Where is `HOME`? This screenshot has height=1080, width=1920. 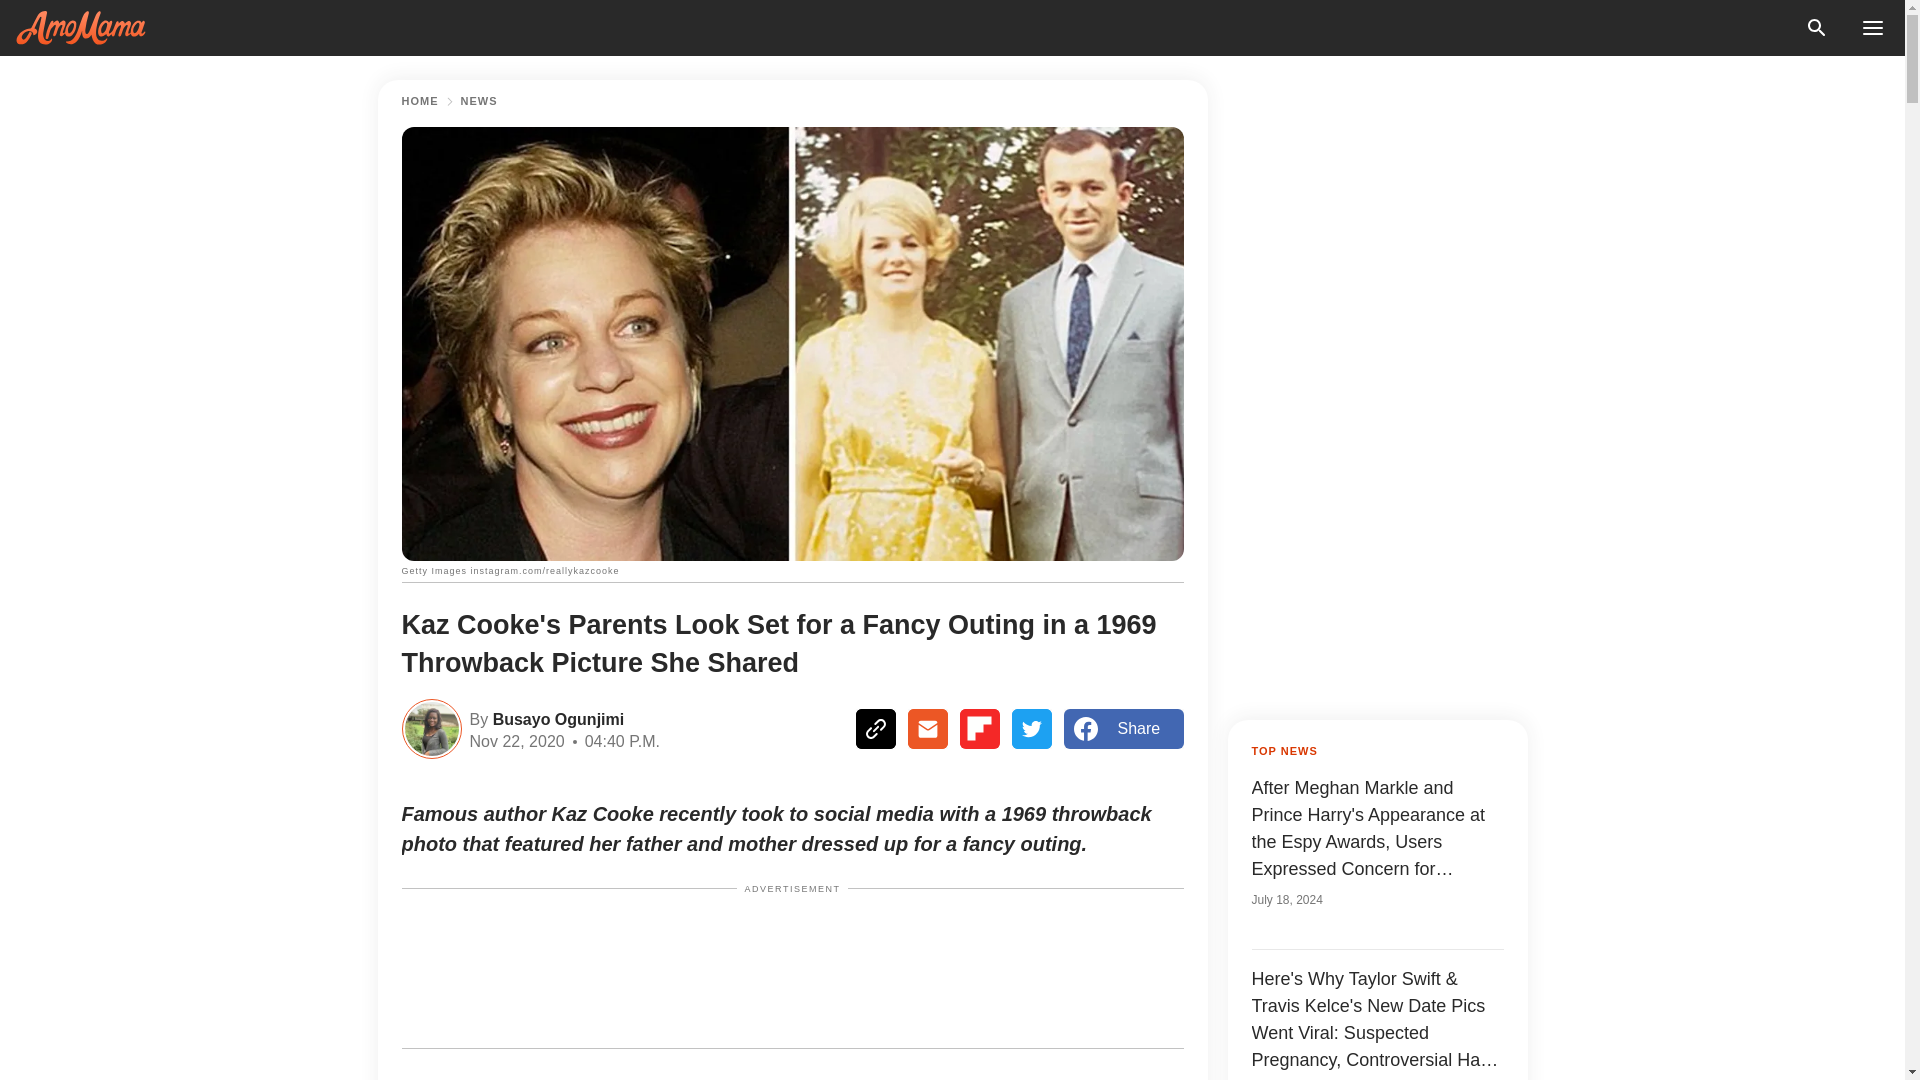
HOME is located at coordinates (420, 101).